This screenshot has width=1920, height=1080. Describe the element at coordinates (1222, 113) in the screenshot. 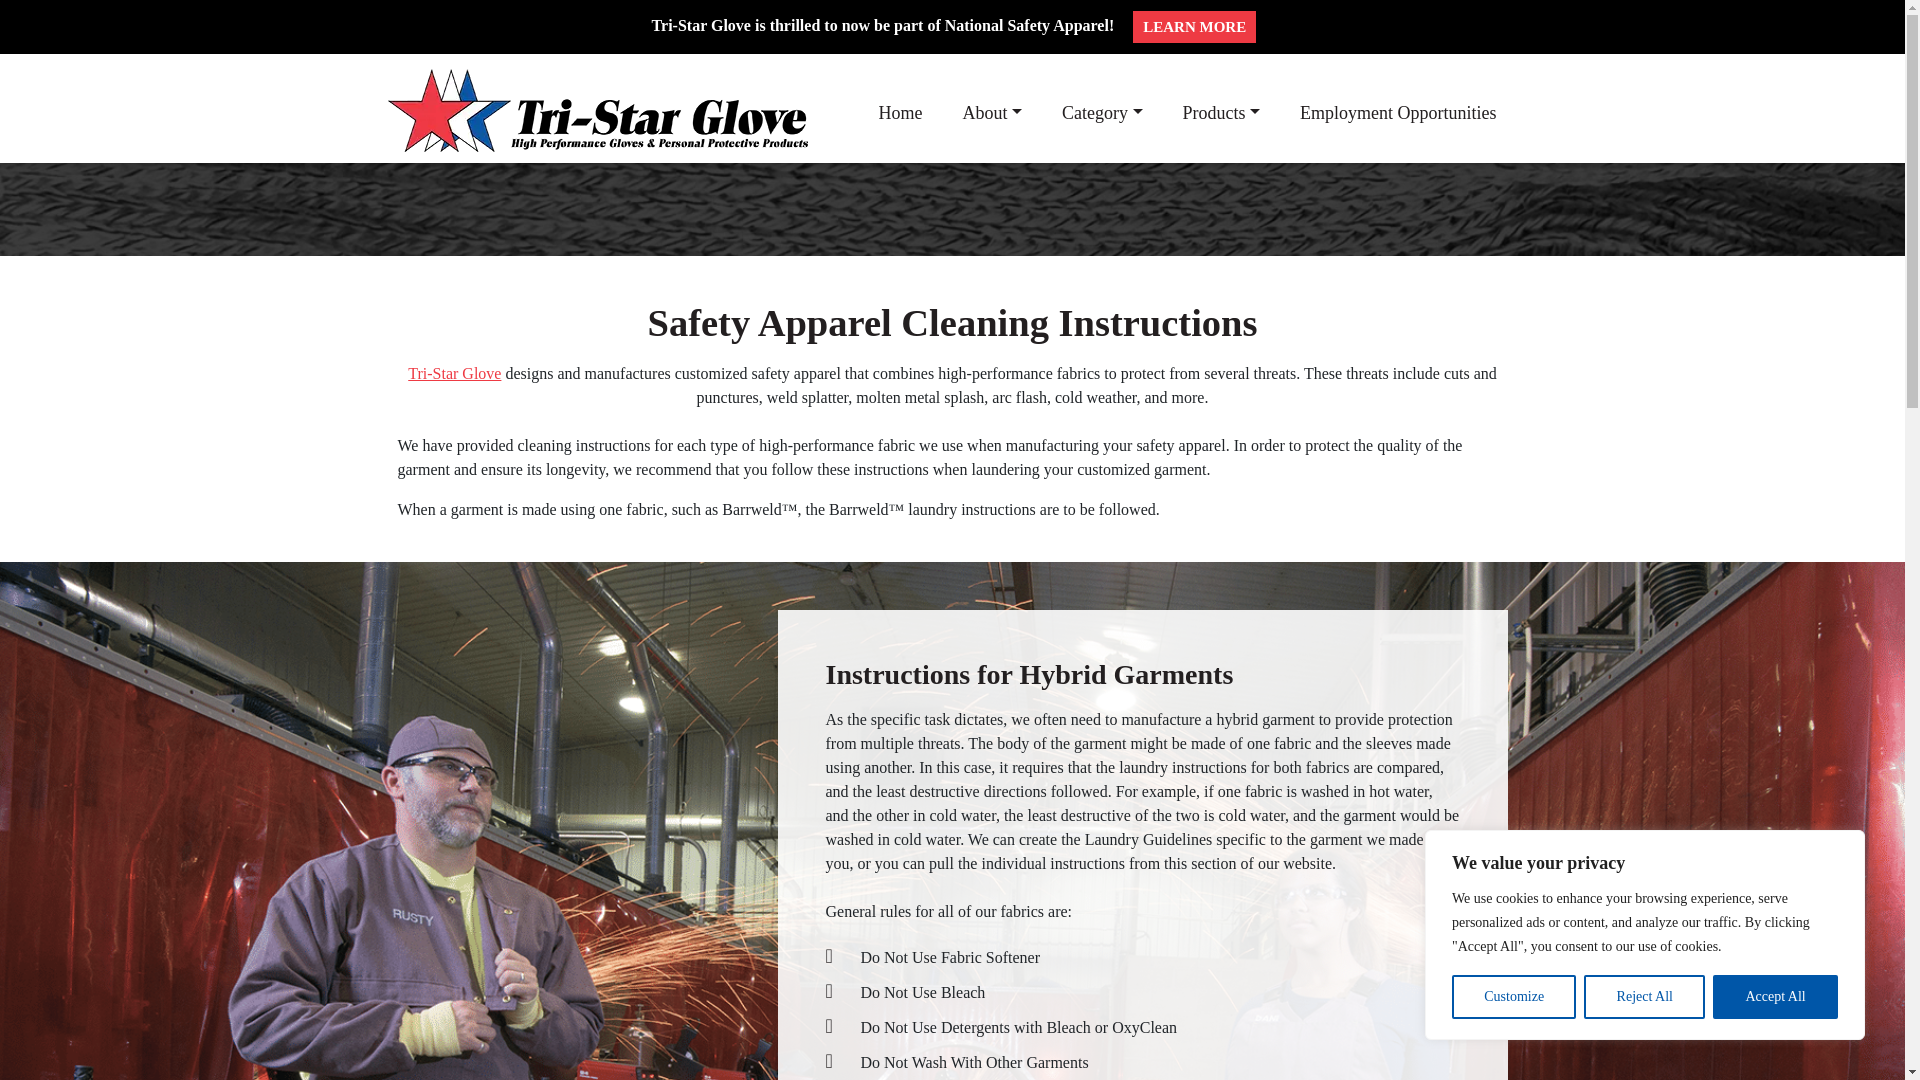

I see `Products` at that location.